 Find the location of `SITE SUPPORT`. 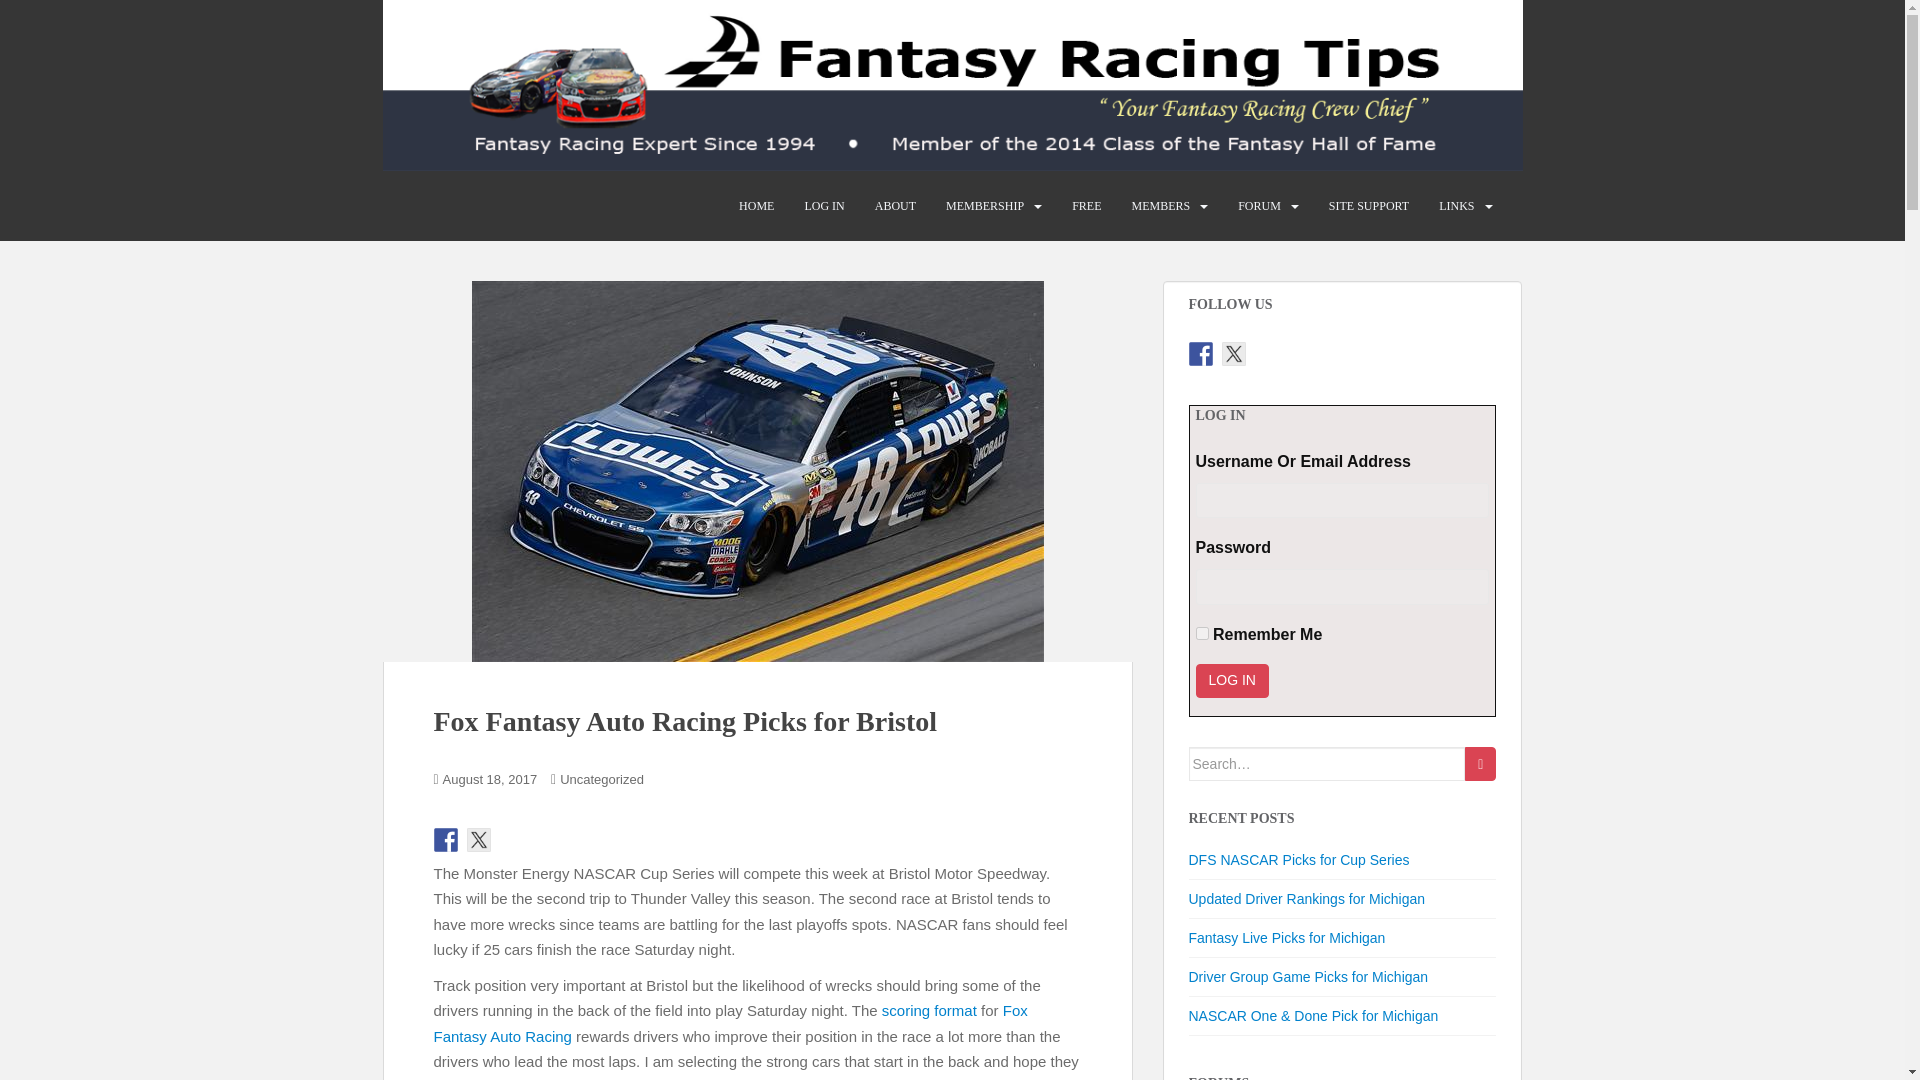

SITE SUPPORT is located at coordinates (1368, 205).